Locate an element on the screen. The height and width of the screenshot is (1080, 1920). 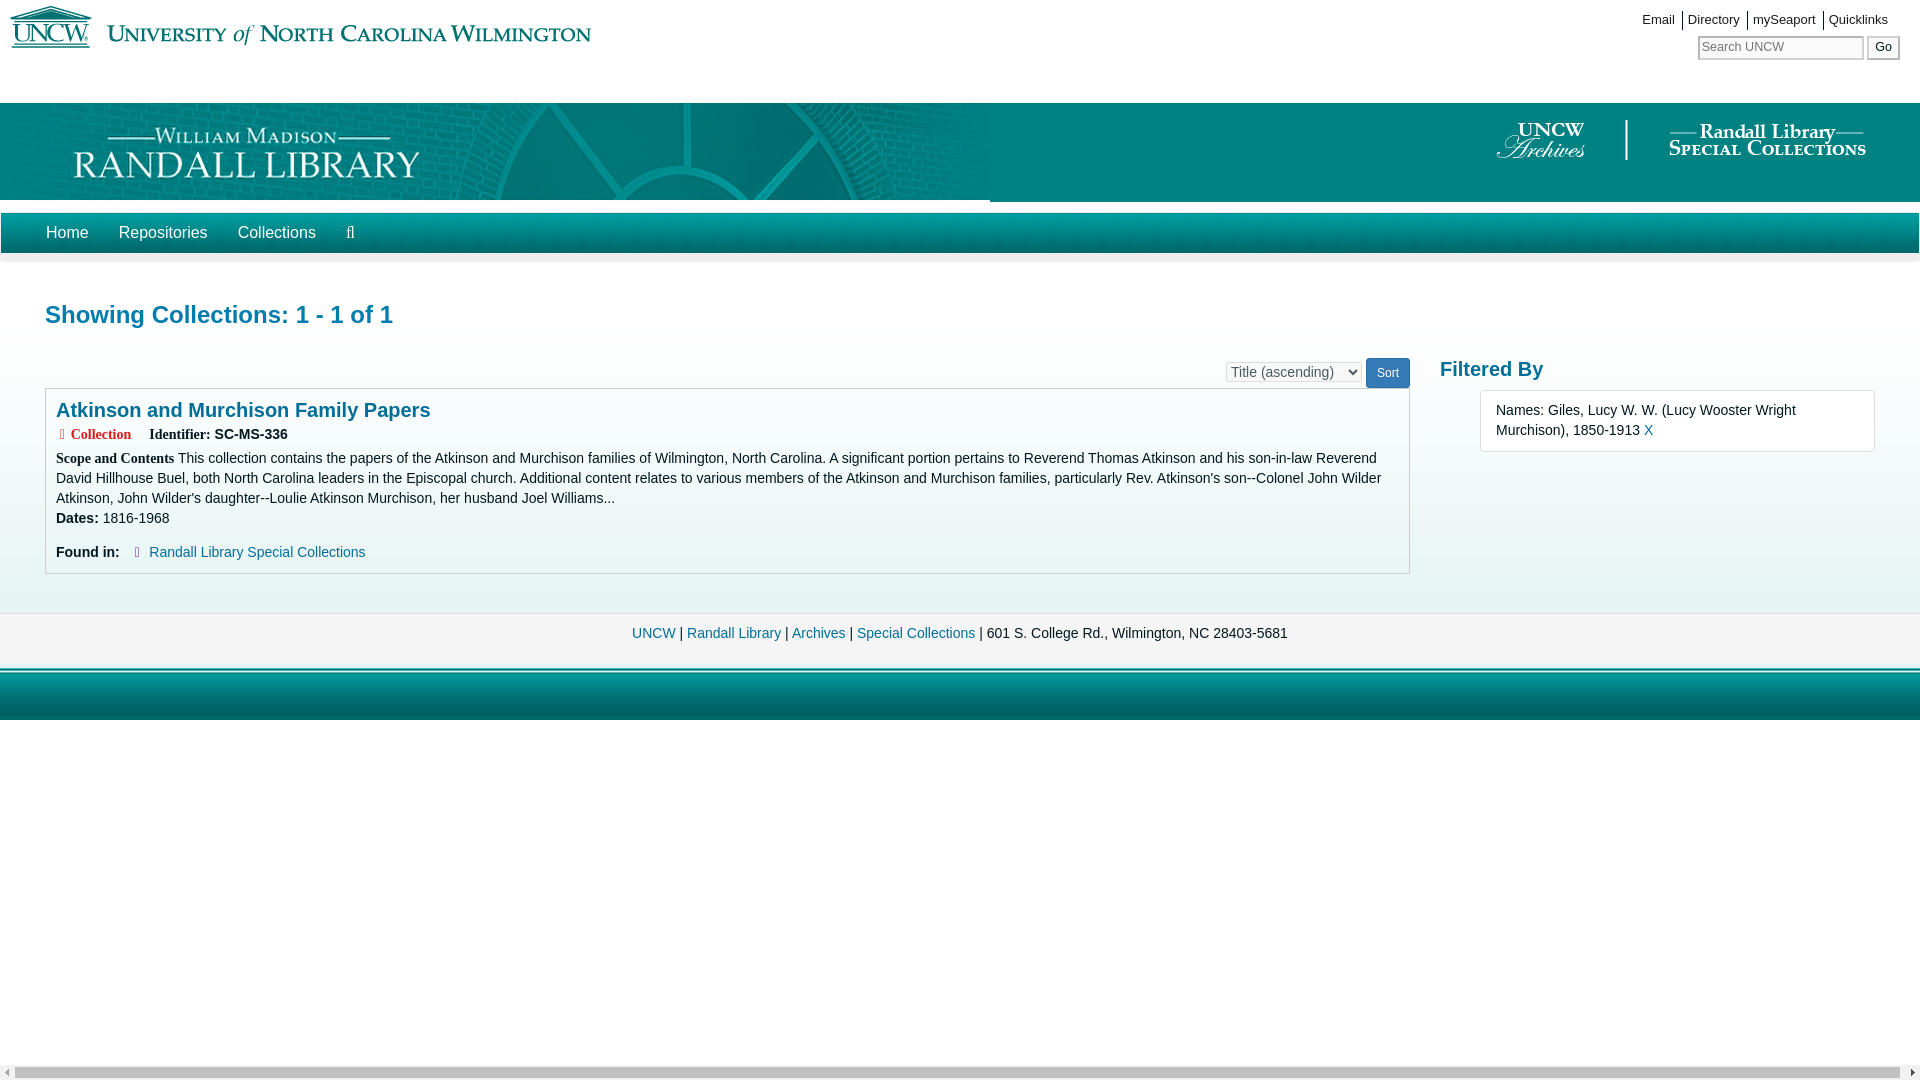
Sort is located at coordinates (1387, 372).